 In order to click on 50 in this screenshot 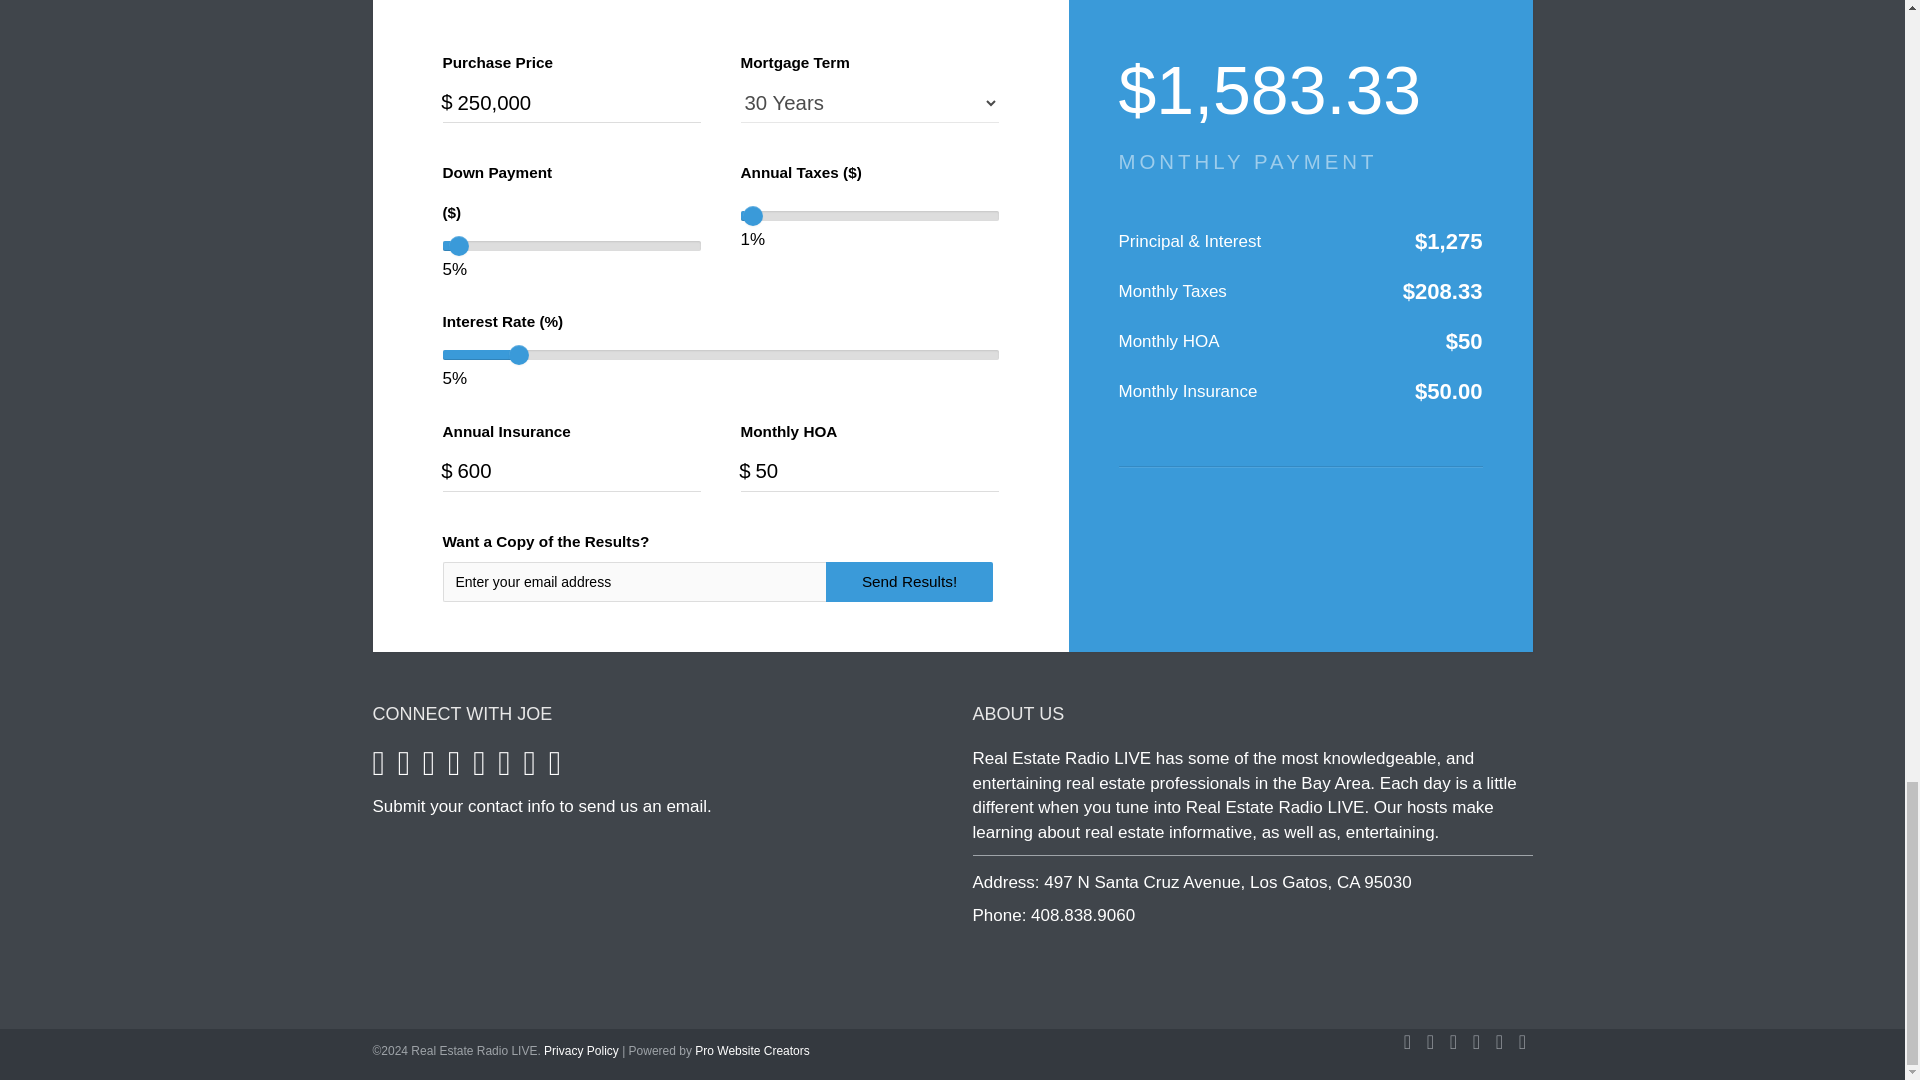, I will do `click(868, 472)`.